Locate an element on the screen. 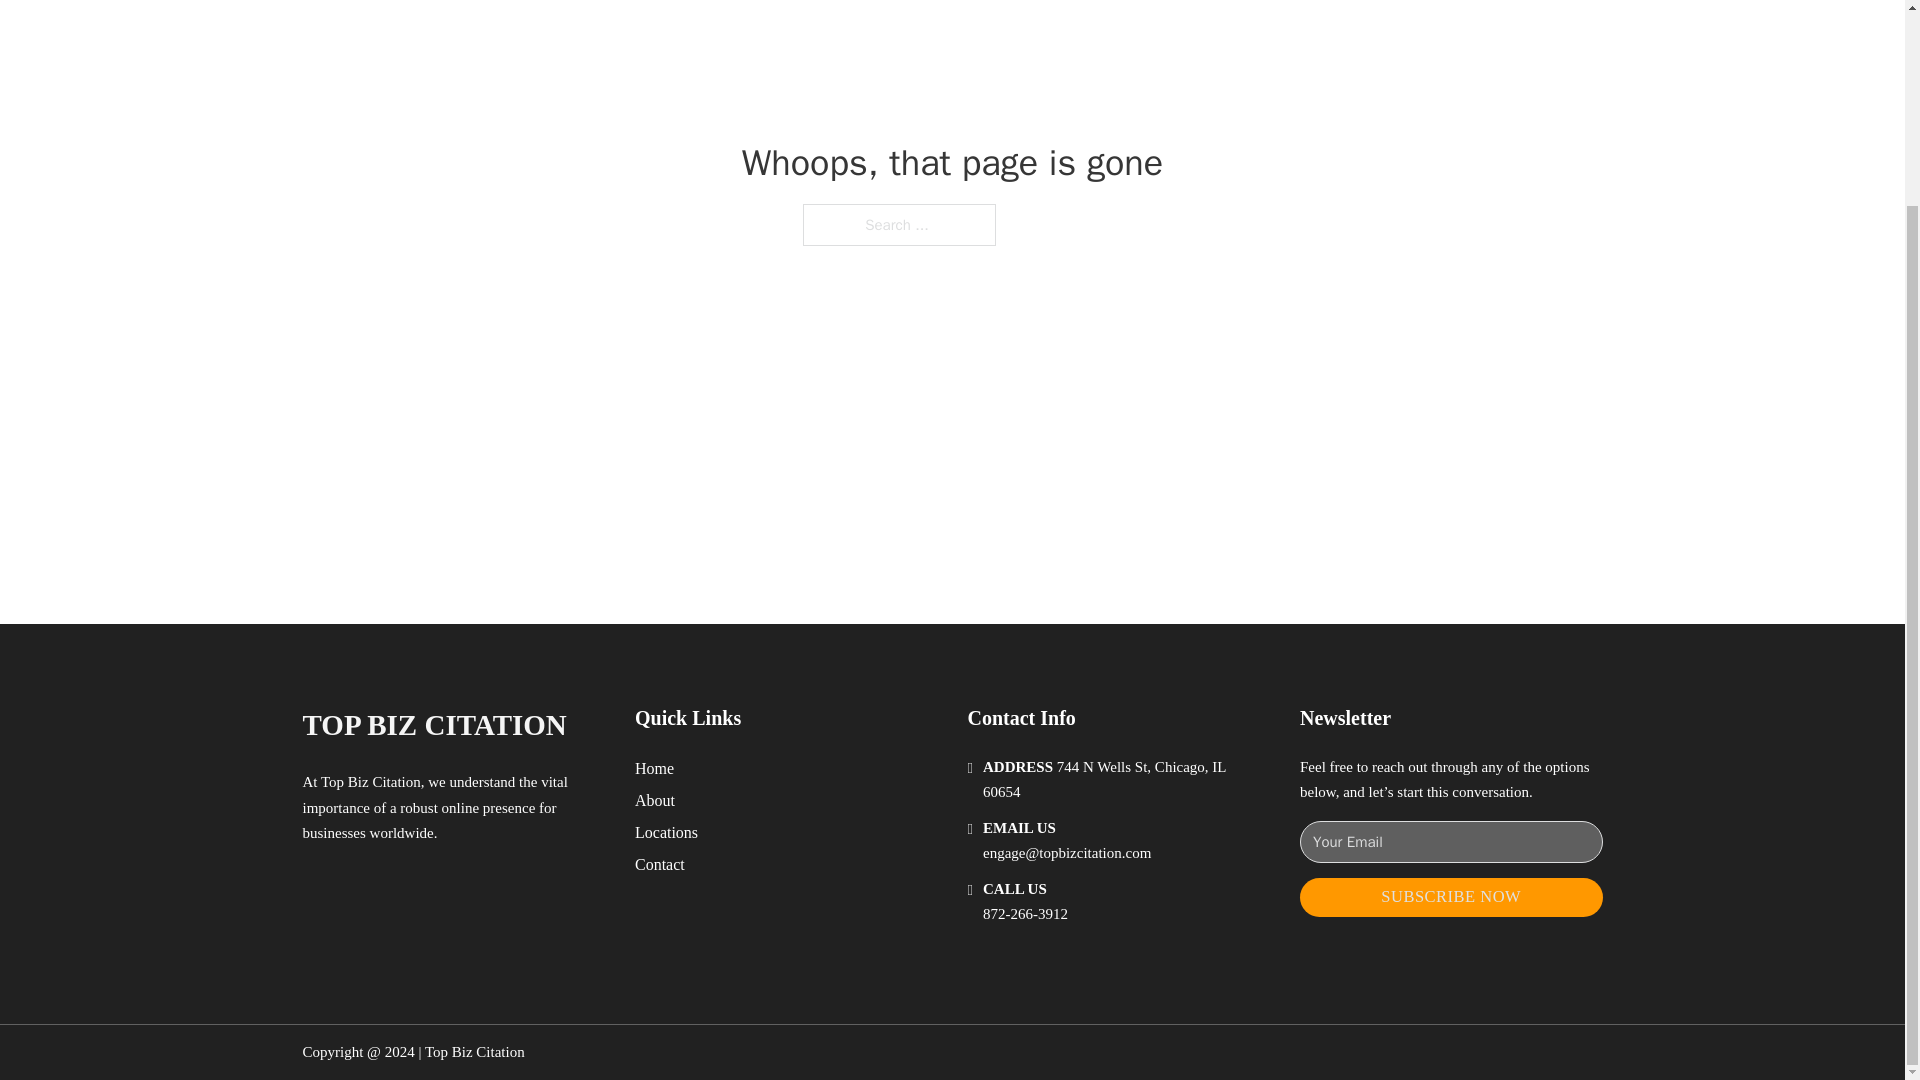  Contact is located at coordinates (660, 864).